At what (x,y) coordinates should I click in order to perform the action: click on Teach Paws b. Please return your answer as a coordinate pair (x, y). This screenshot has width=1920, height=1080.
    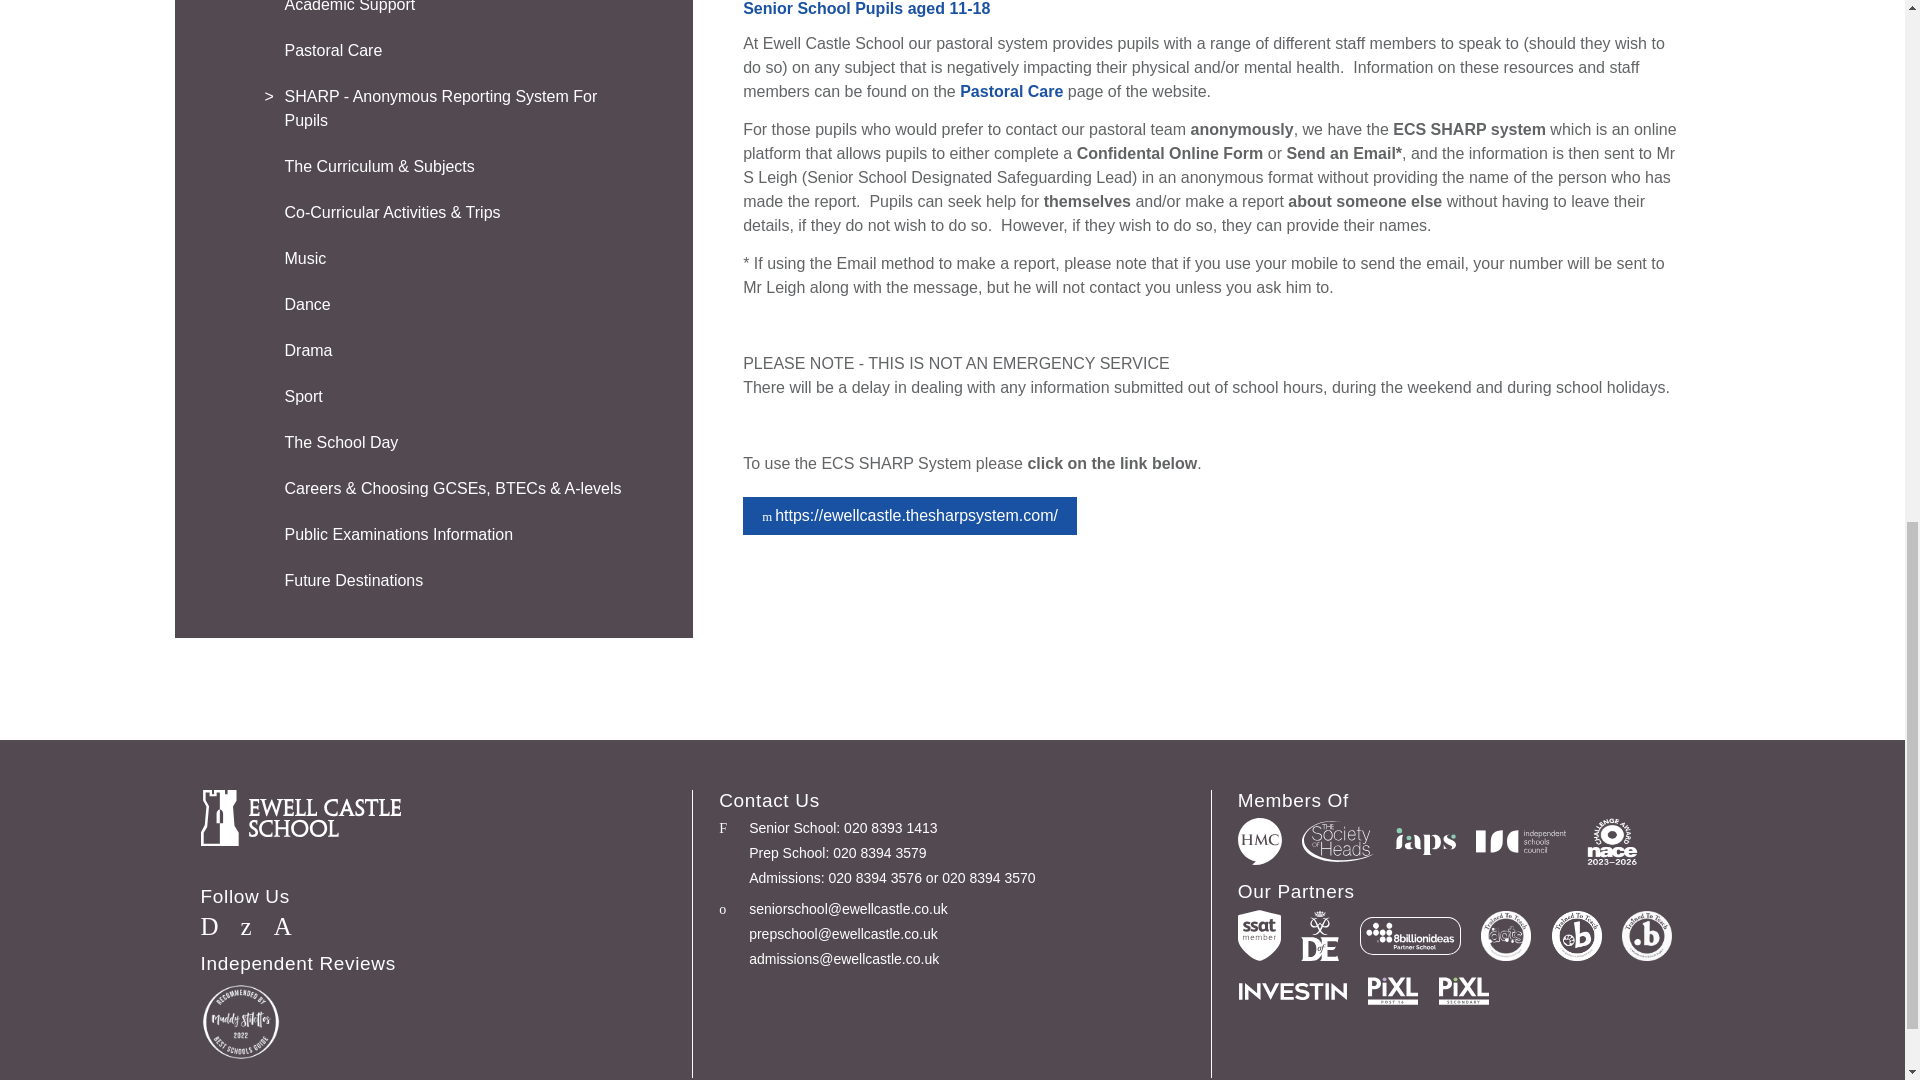
    Looking at the image, I should click on (1576, 936).